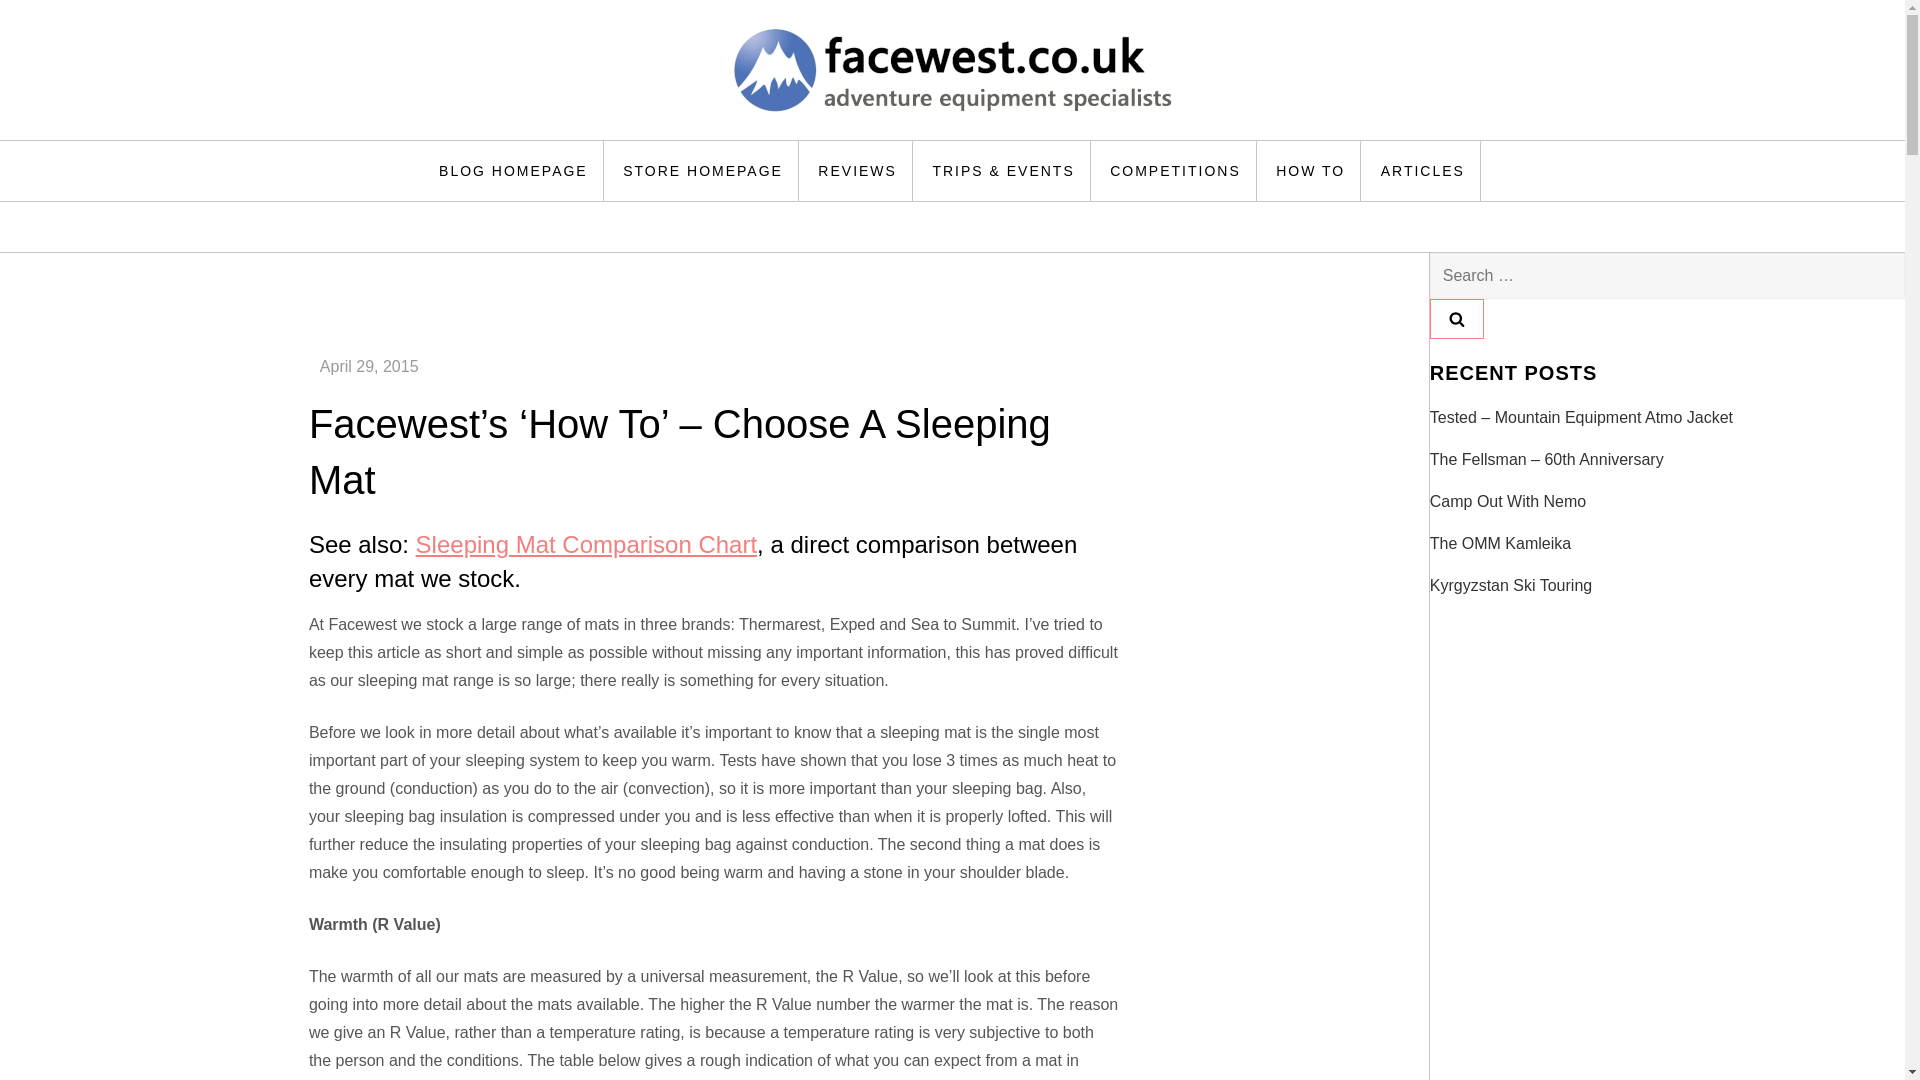 Image resolution: width=1920 pixels, height=1080 pixels. Describe the element at coordinates (476, 138) in the screenshot. I see `Facewest.co.uk` at that location.